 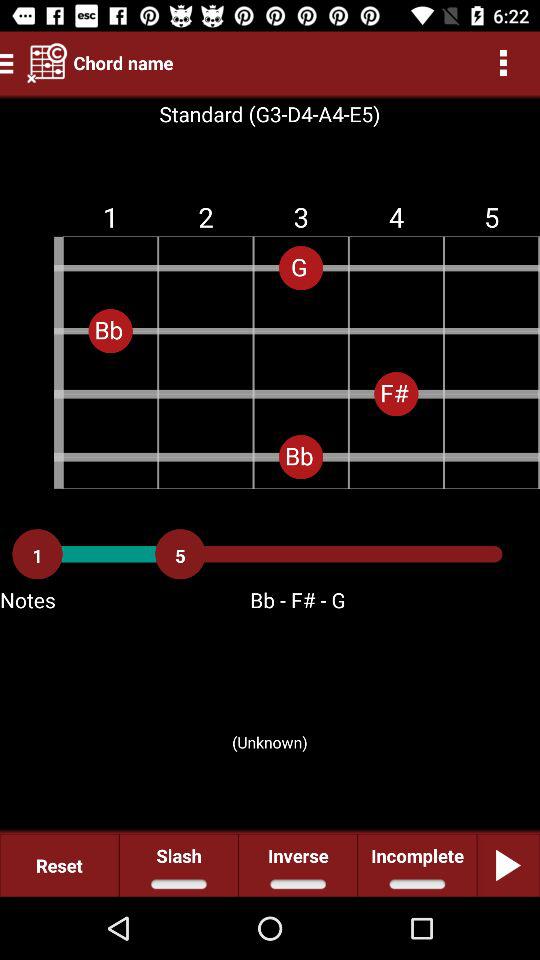 I want to click on turn off icon to the left of inverse, so click(x=178, y=864).